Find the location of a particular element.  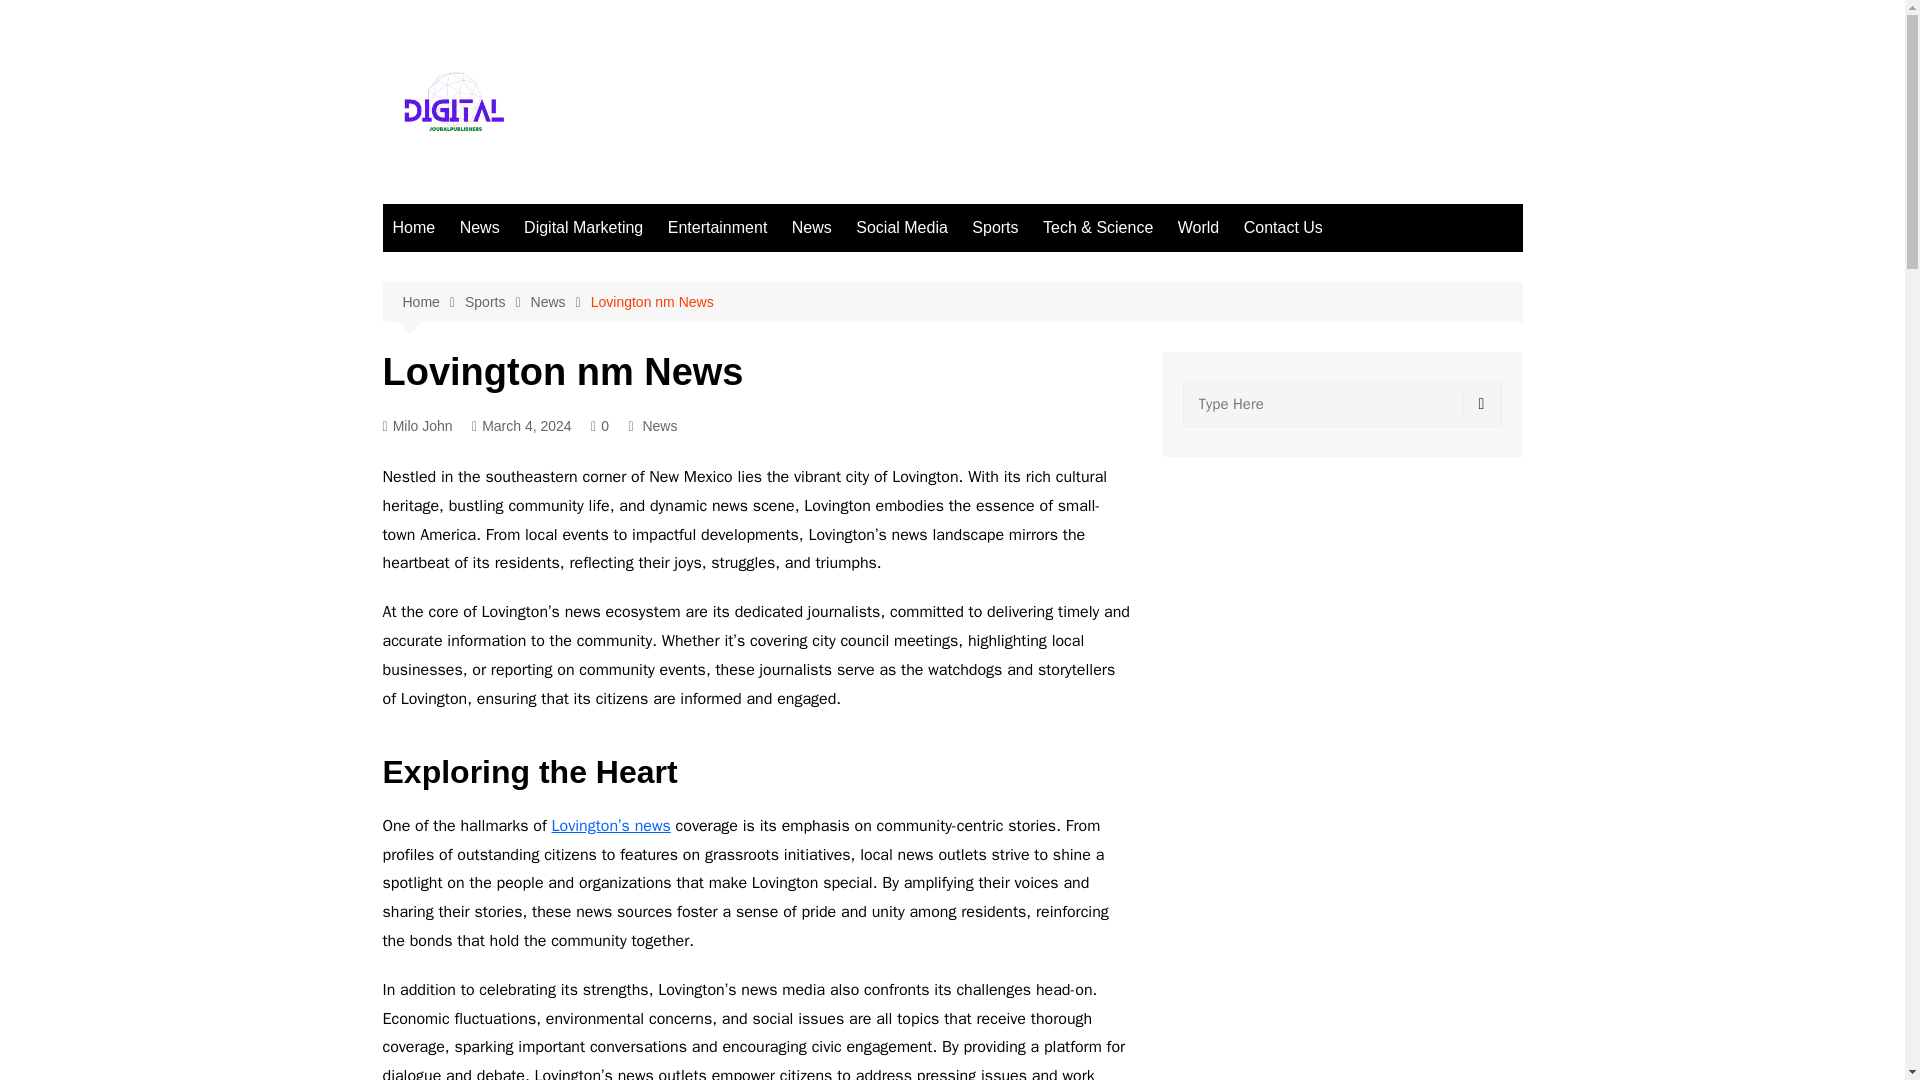

Sports is located at coordinates (994, 228).